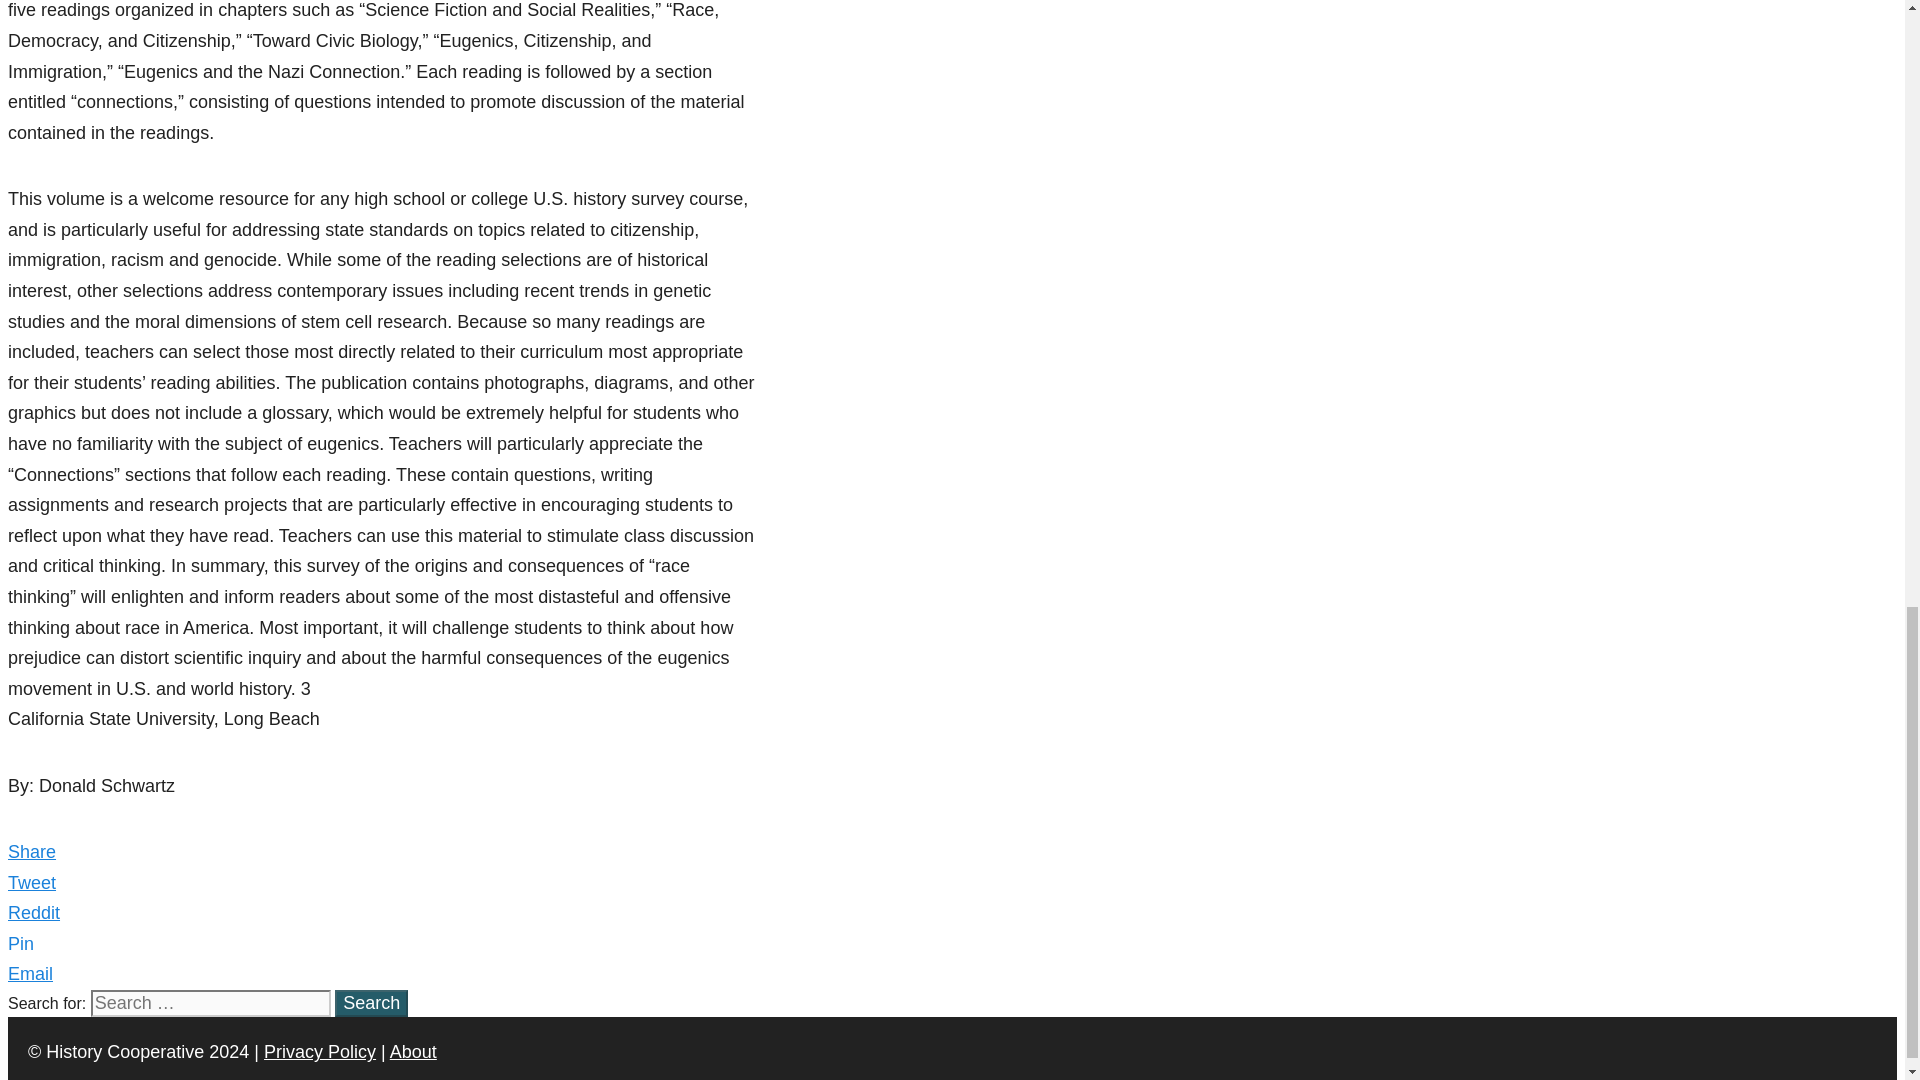 The height and width of the screenshot is (1080, 1920). Describe the element at coordinates (31, 852) in the screenshot. I see `Share` at that location.